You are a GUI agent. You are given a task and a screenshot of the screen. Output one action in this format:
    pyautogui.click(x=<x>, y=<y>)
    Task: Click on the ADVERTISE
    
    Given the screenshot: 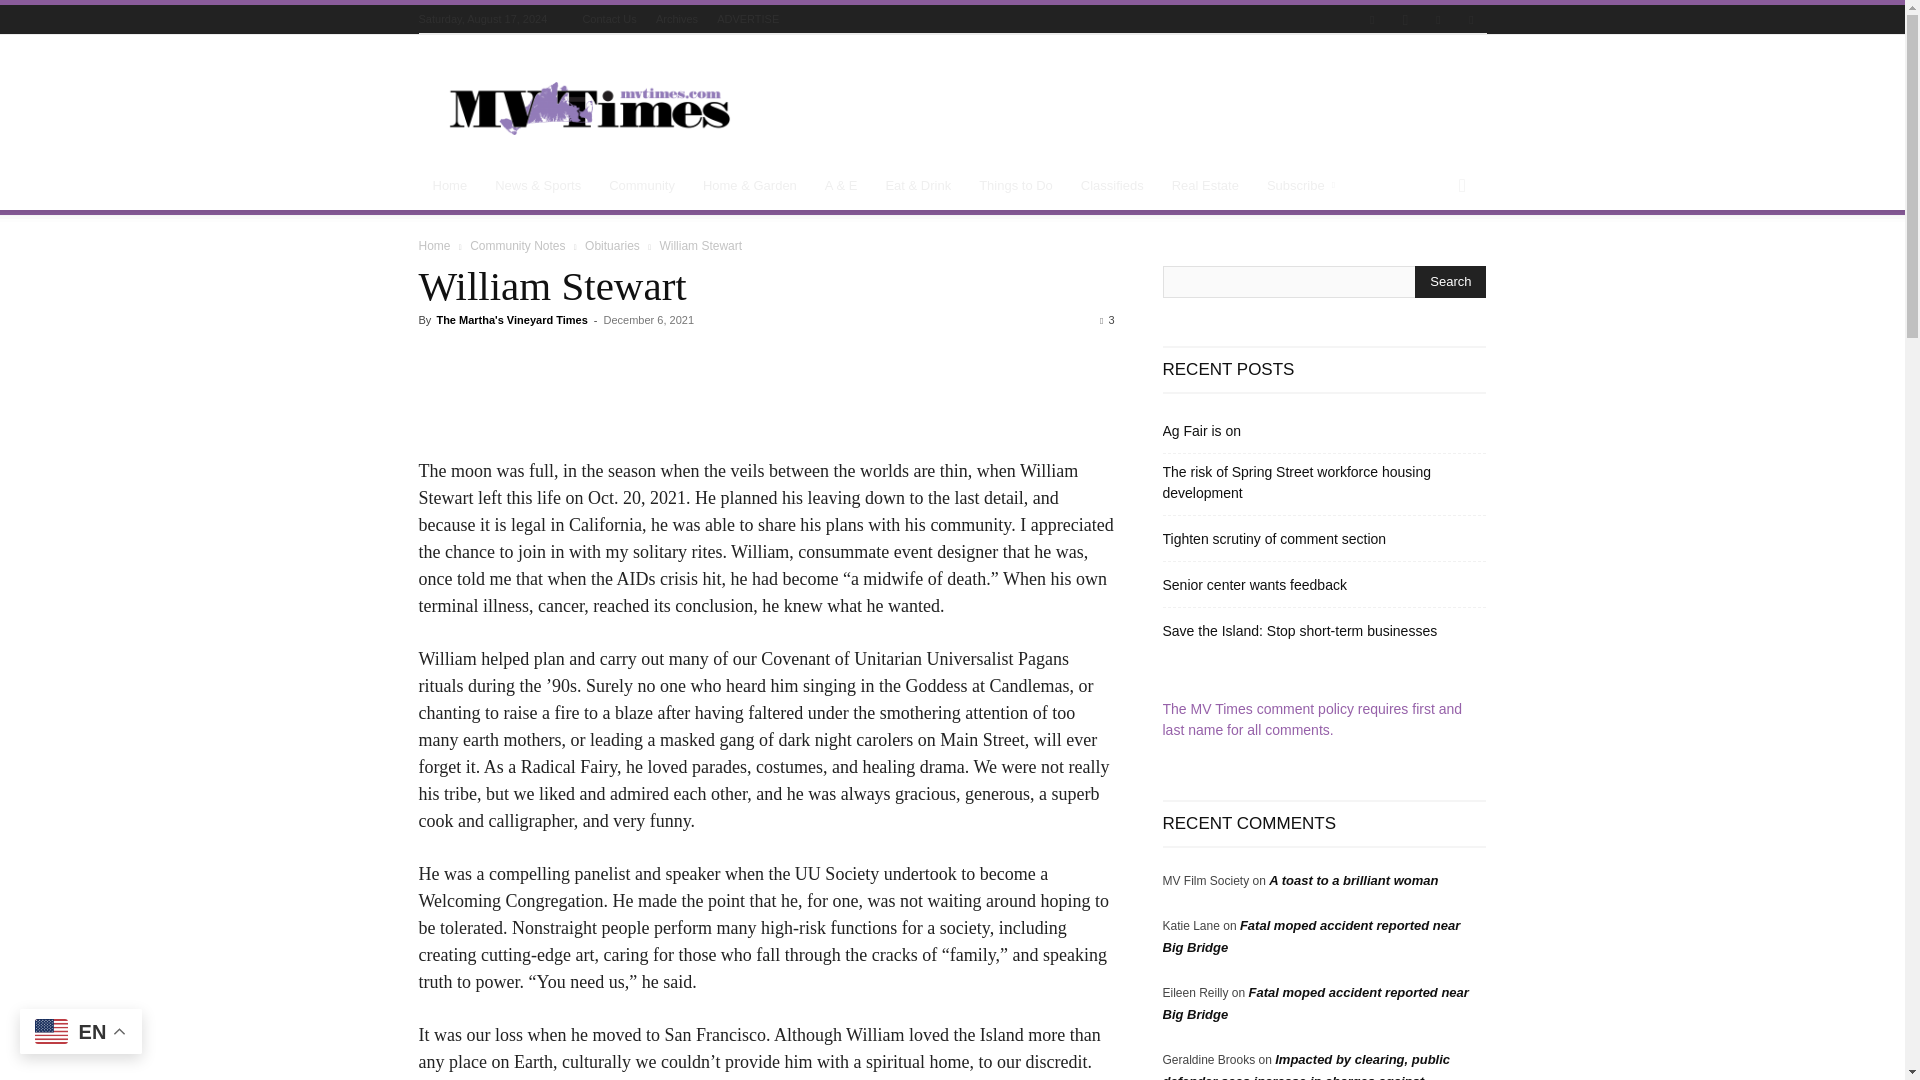 What is the action you would take?
    pyautogui.click(x=748, y=18)
    